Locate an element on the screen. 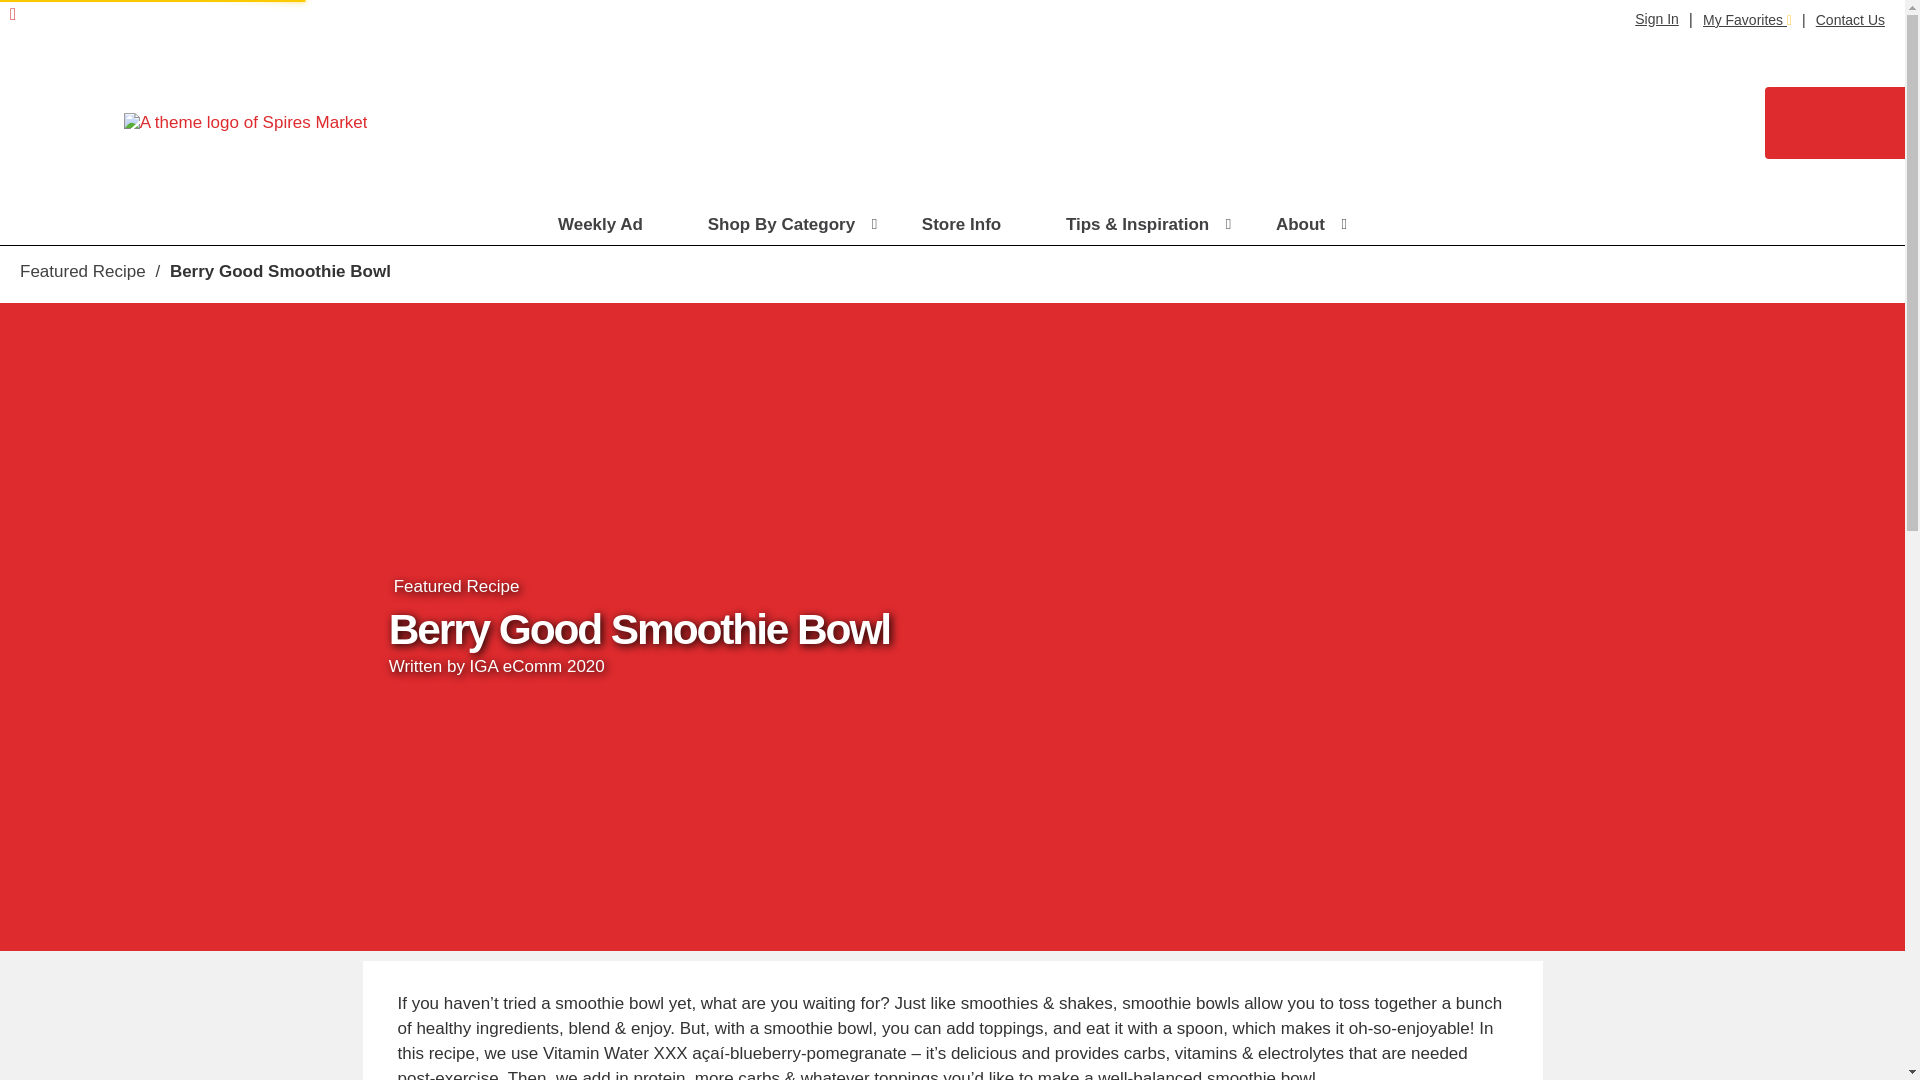 The width and height of the screenshot is (1920, 1080). About is located at coordinates (1312, 225).